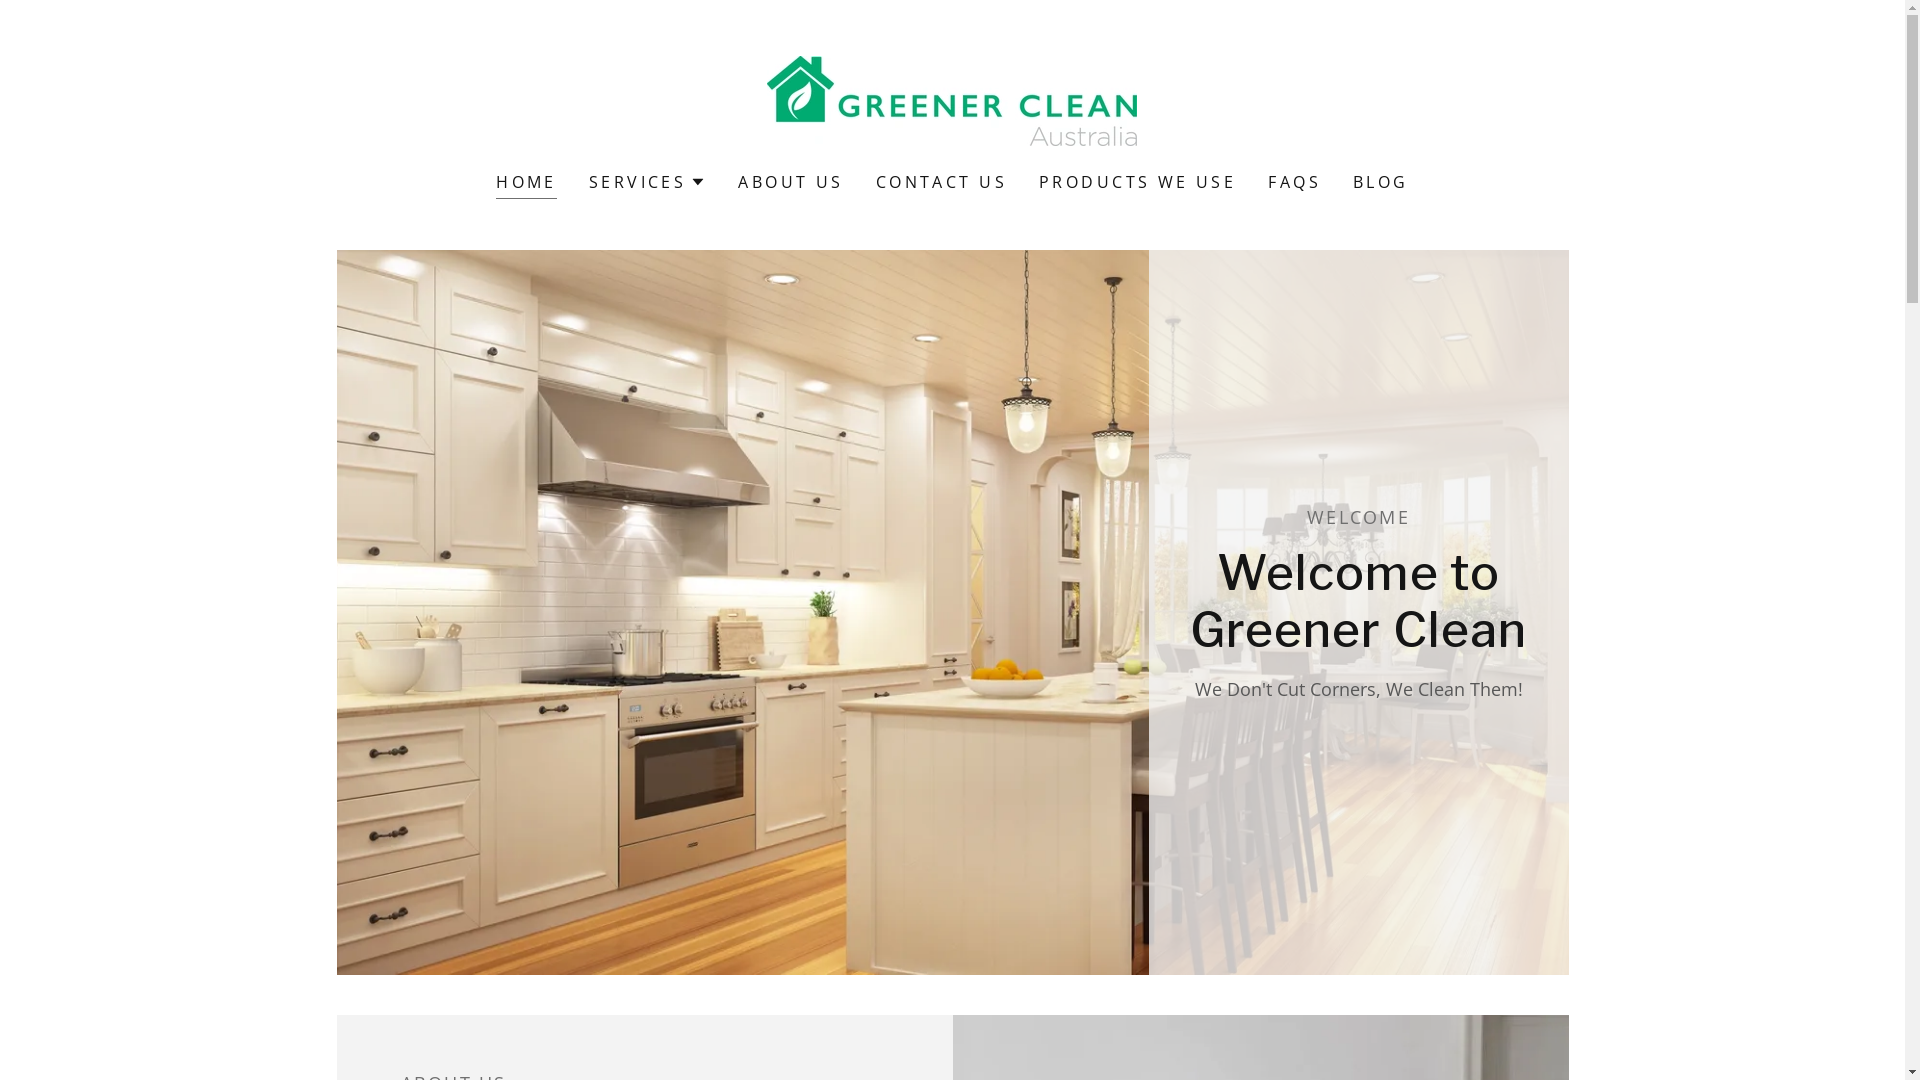 The image size is (1920, 1080). I want to click on PRODUCTS WE USE, so click(1138, 182).